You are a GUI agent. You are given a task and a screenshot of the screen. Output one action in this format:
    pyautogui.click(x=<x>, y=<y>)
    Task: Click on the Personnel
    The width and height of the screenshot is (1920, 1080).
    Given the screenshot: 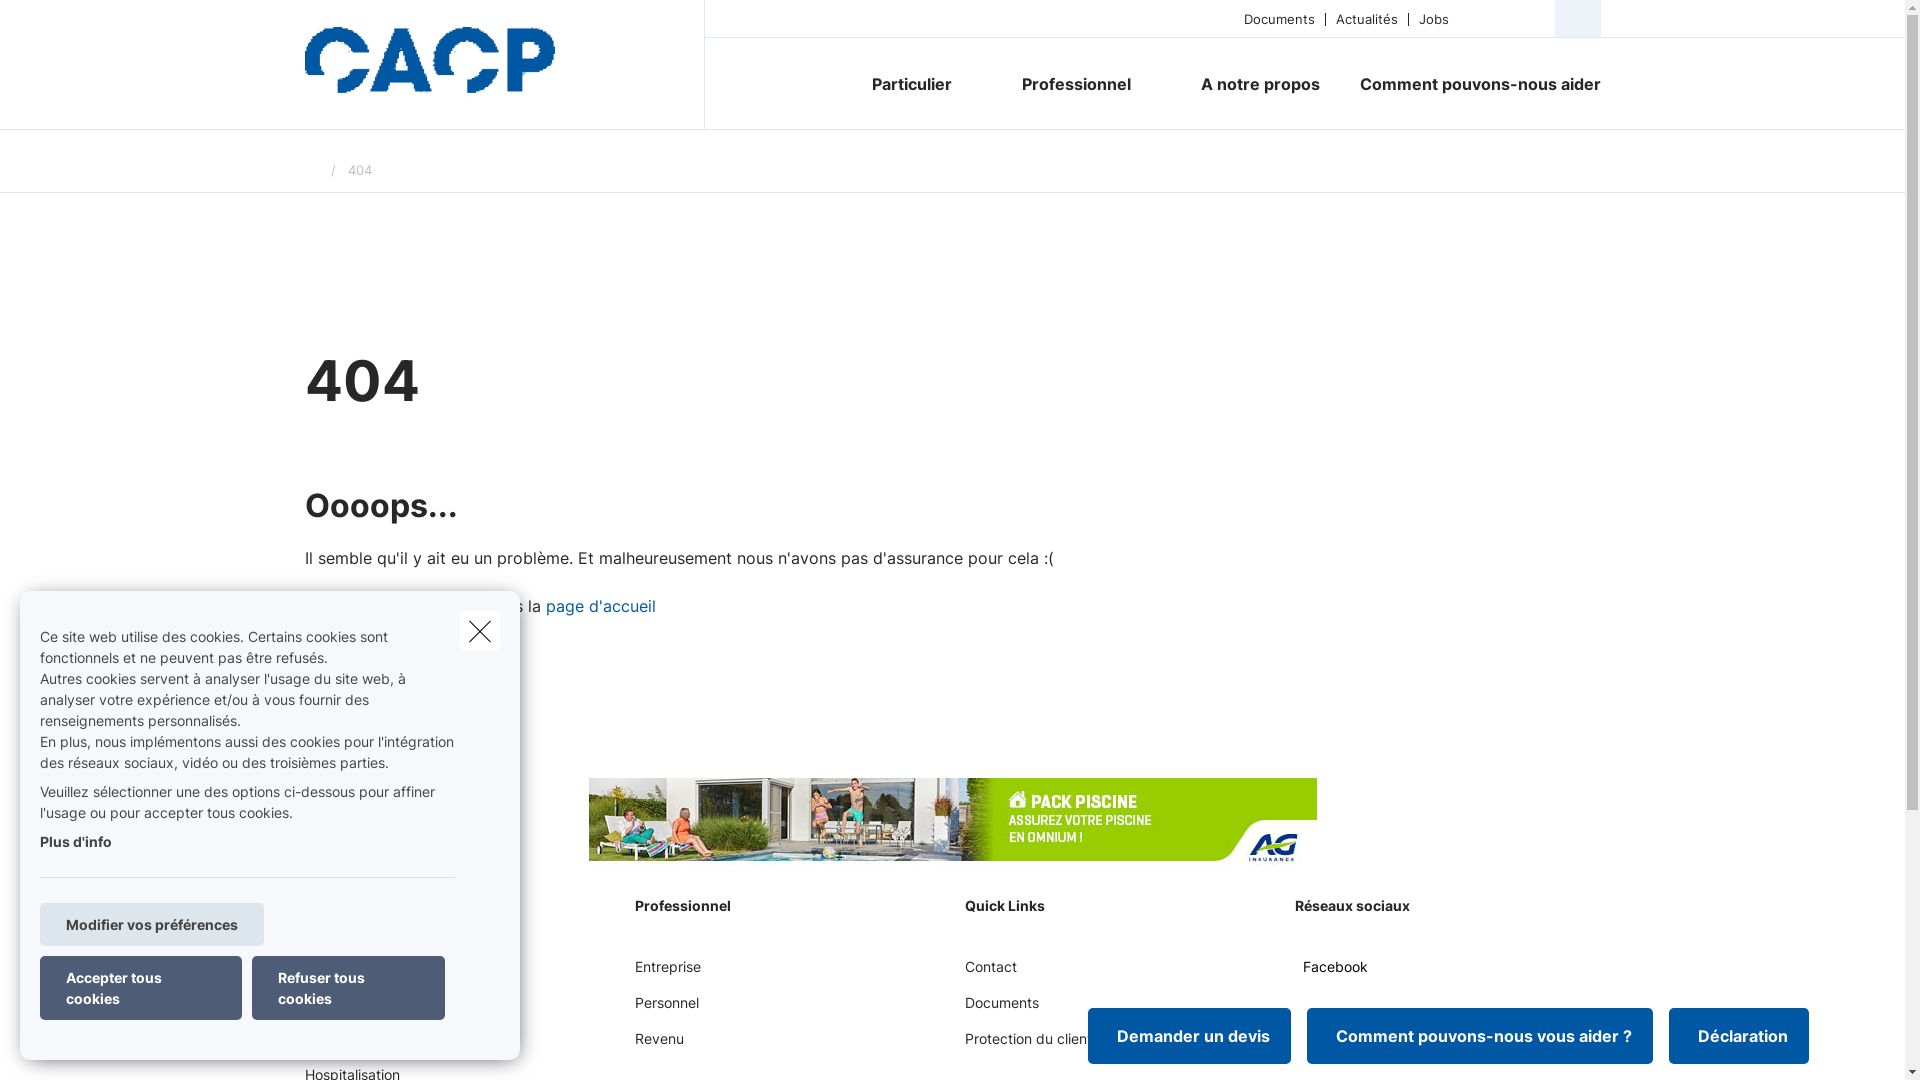 What is the action you would take?
    pyautogui.click(x=666, y=1010)
    